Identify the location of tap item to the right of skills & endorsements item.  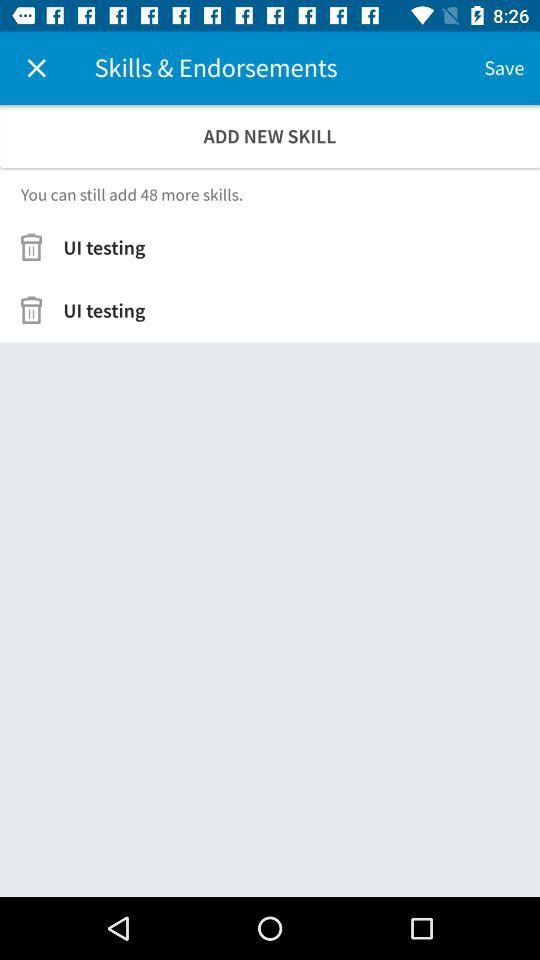
(504, 68).